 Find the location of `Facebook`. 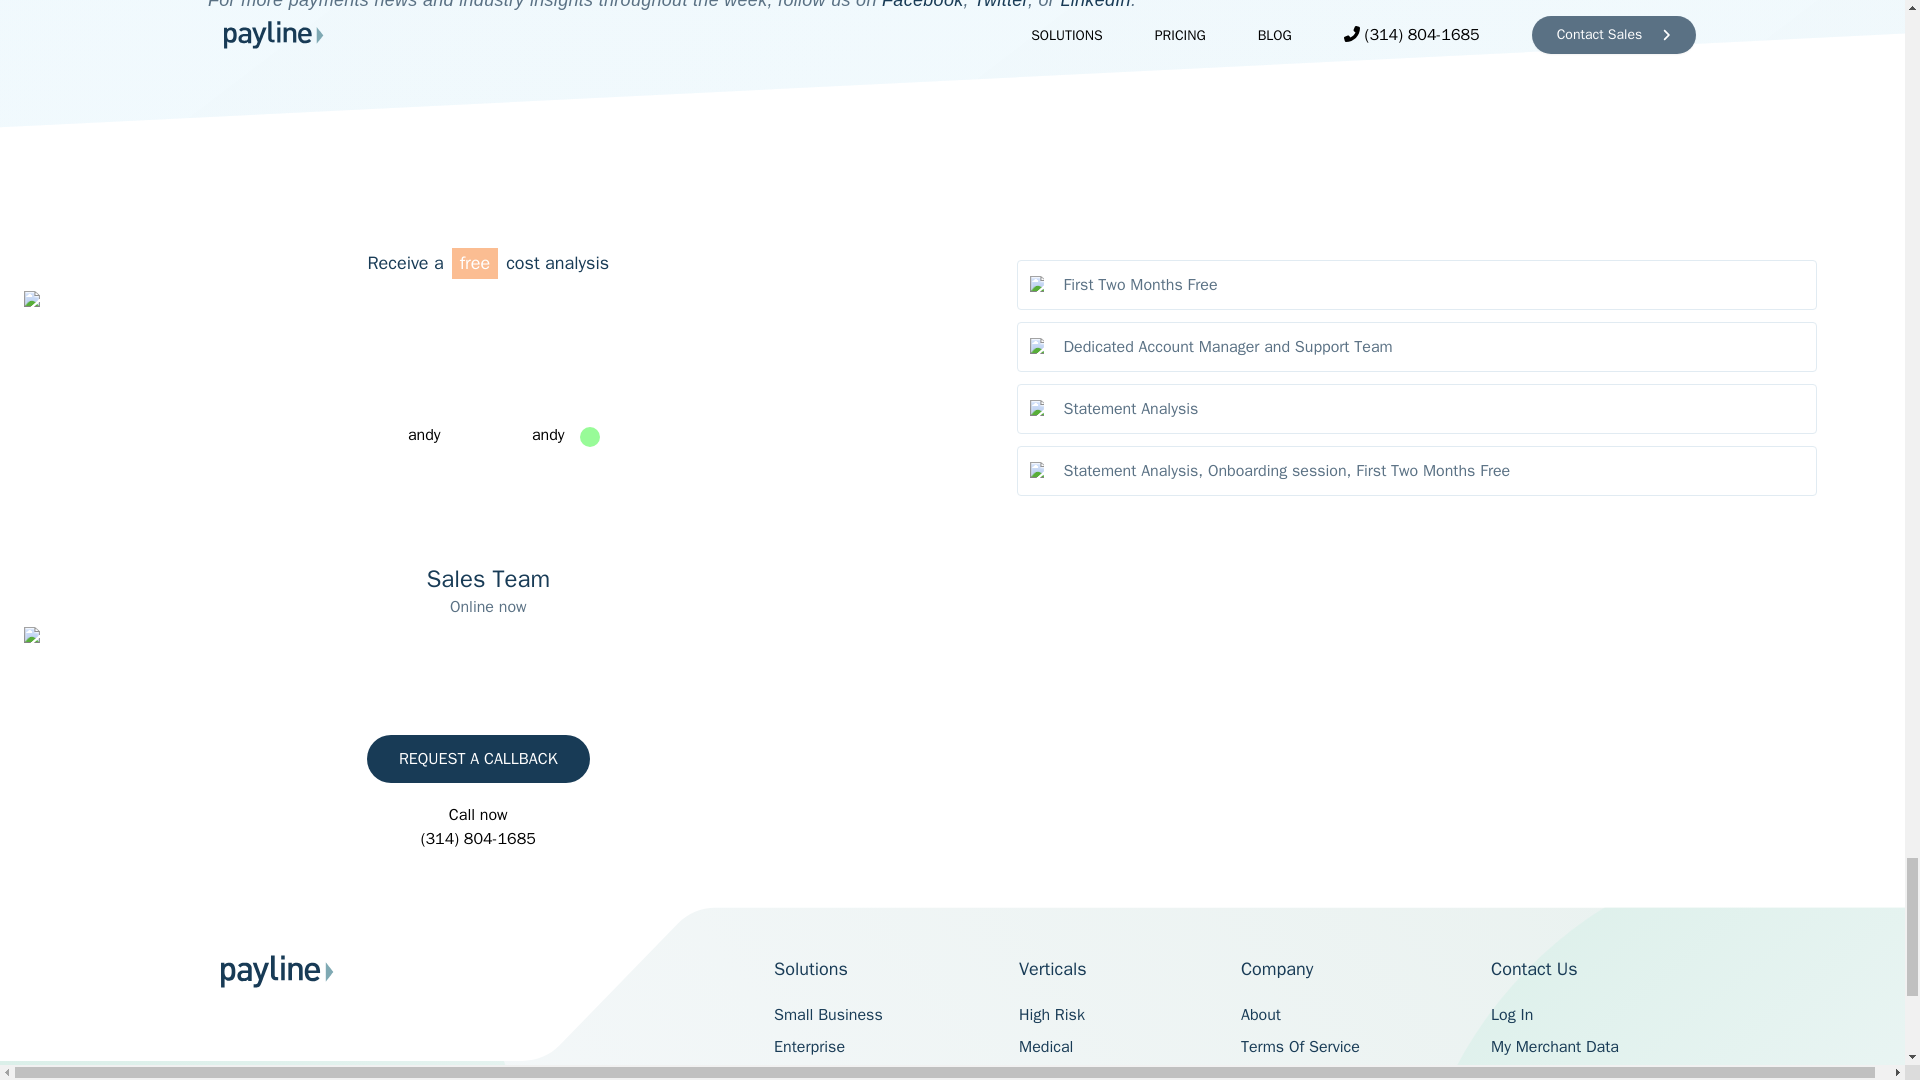

Facebook is located at coordinates (922, 4).